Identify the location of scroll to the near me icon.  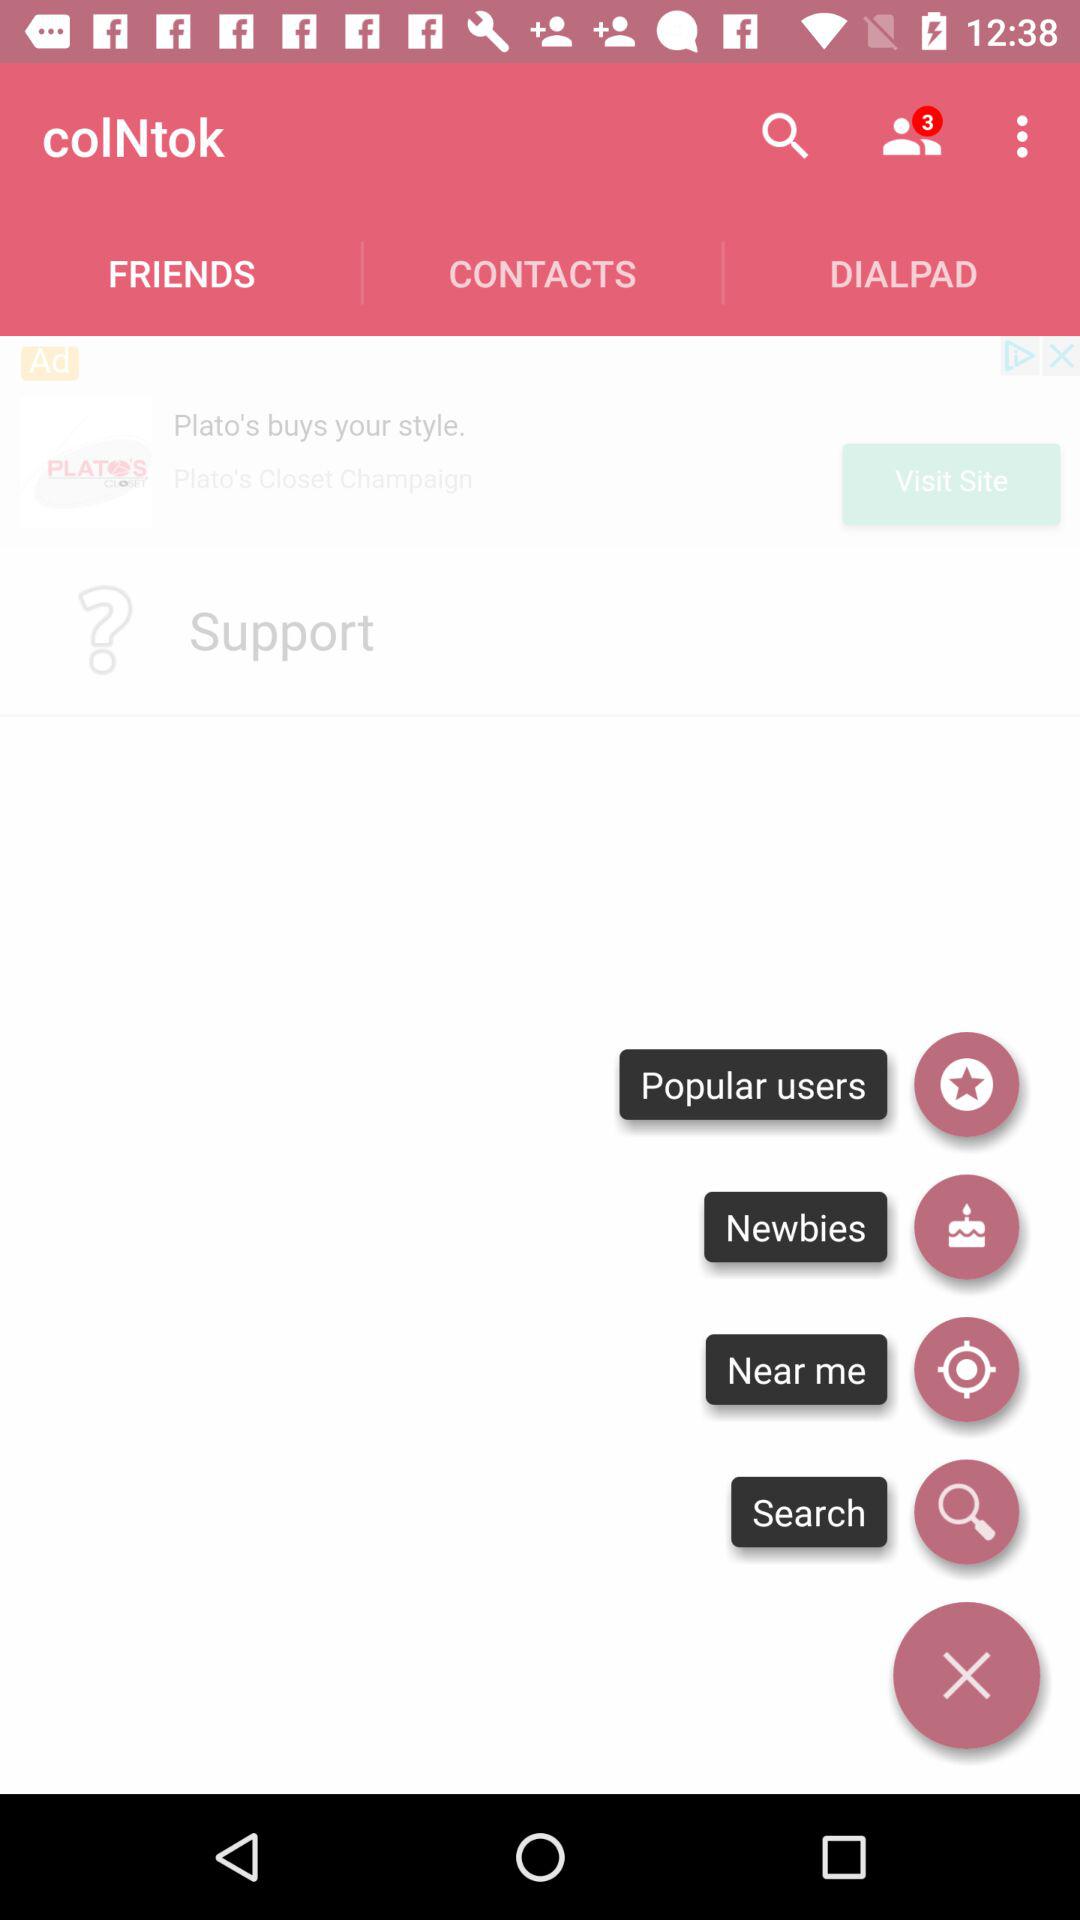
(796, 1369).